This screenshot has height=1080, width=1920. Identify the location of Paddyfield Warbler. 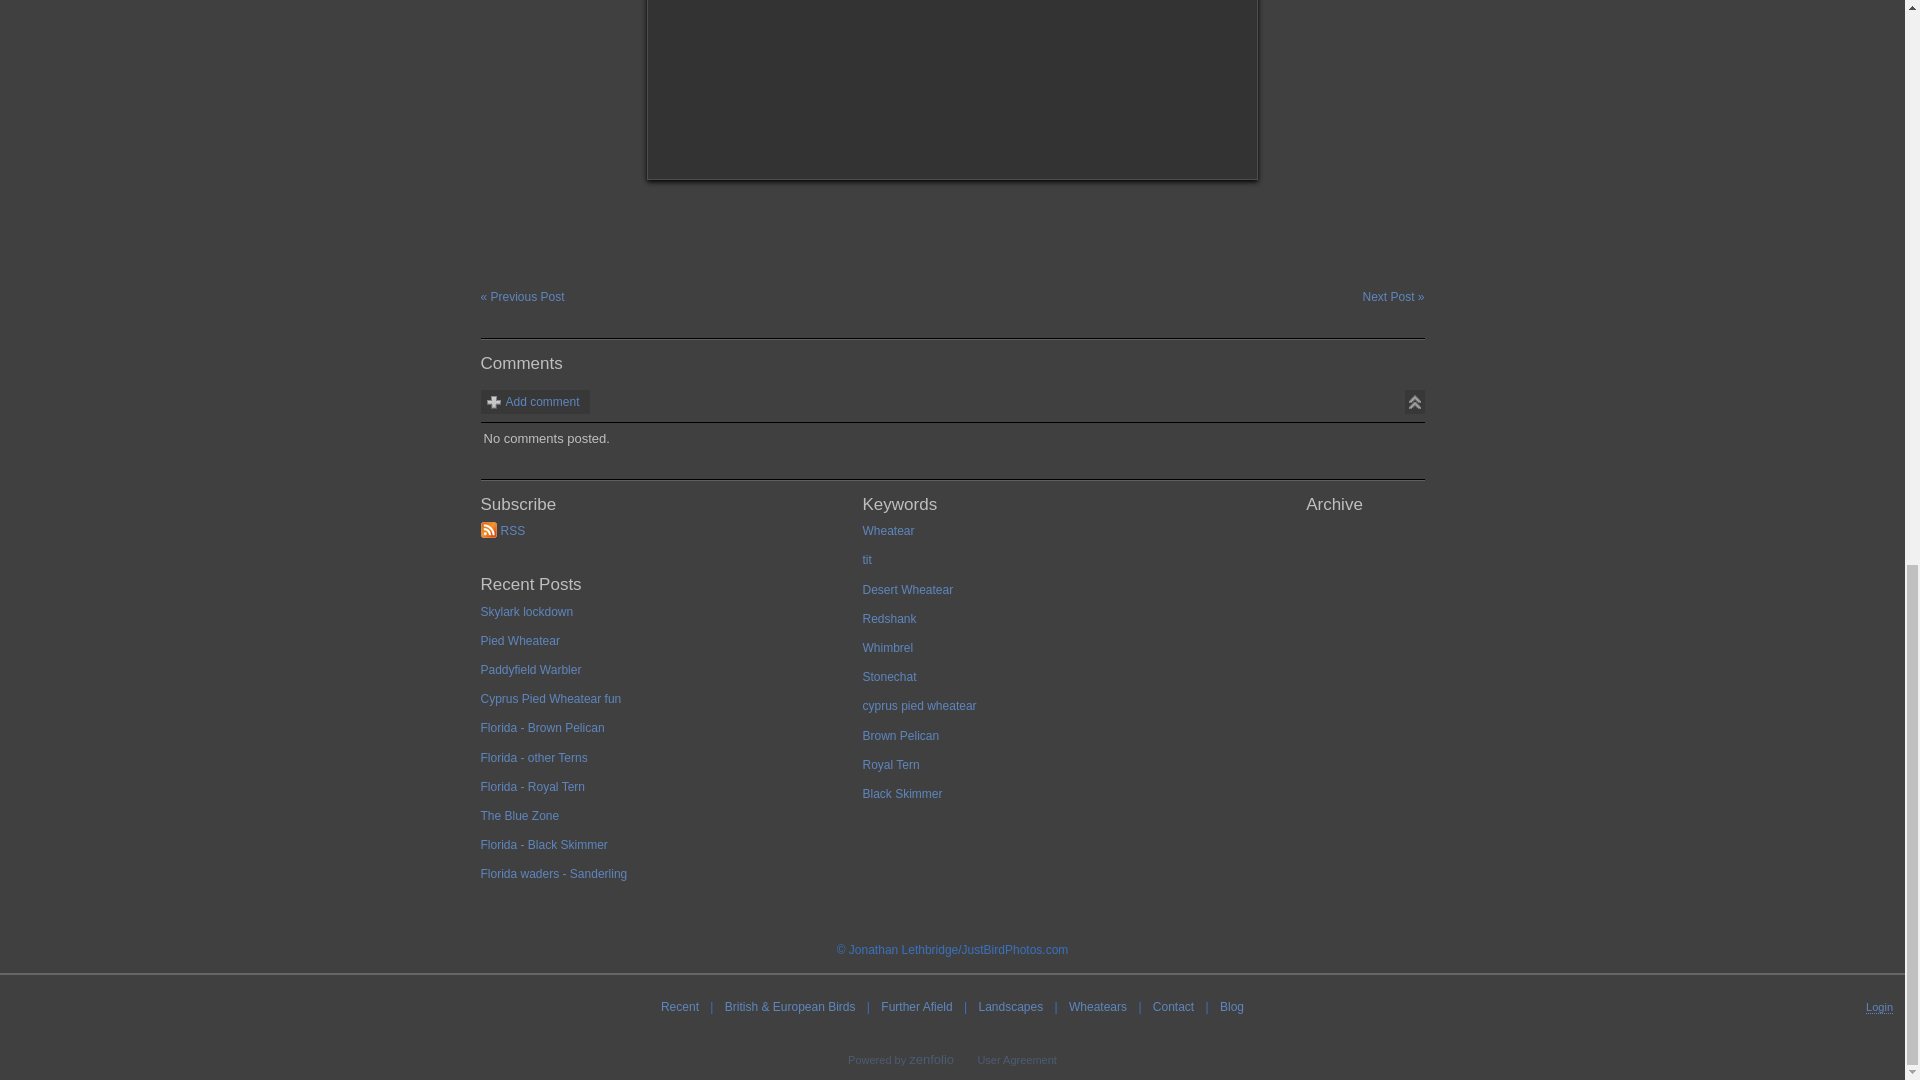
(663, 675).